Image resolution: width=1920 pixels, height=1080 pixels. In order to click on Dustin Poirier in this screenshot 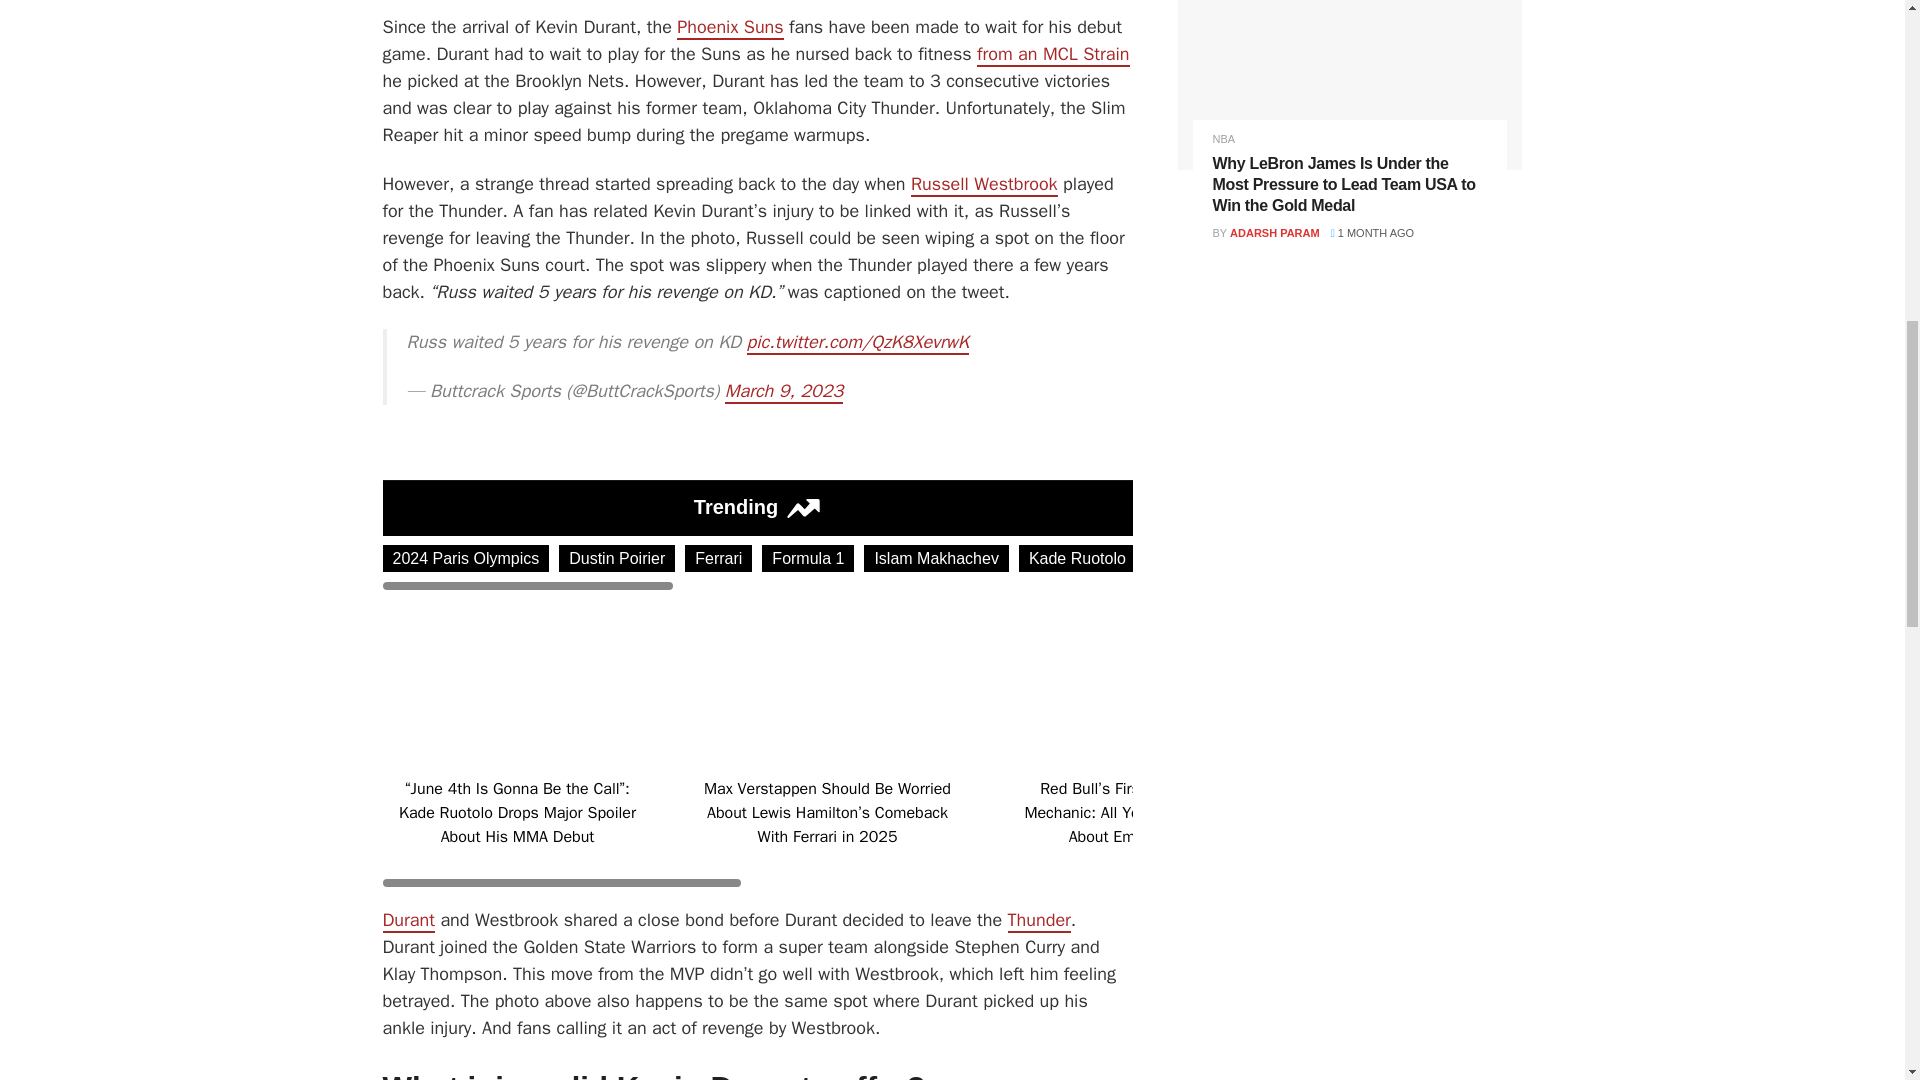, I will do `click(616, 558)`.